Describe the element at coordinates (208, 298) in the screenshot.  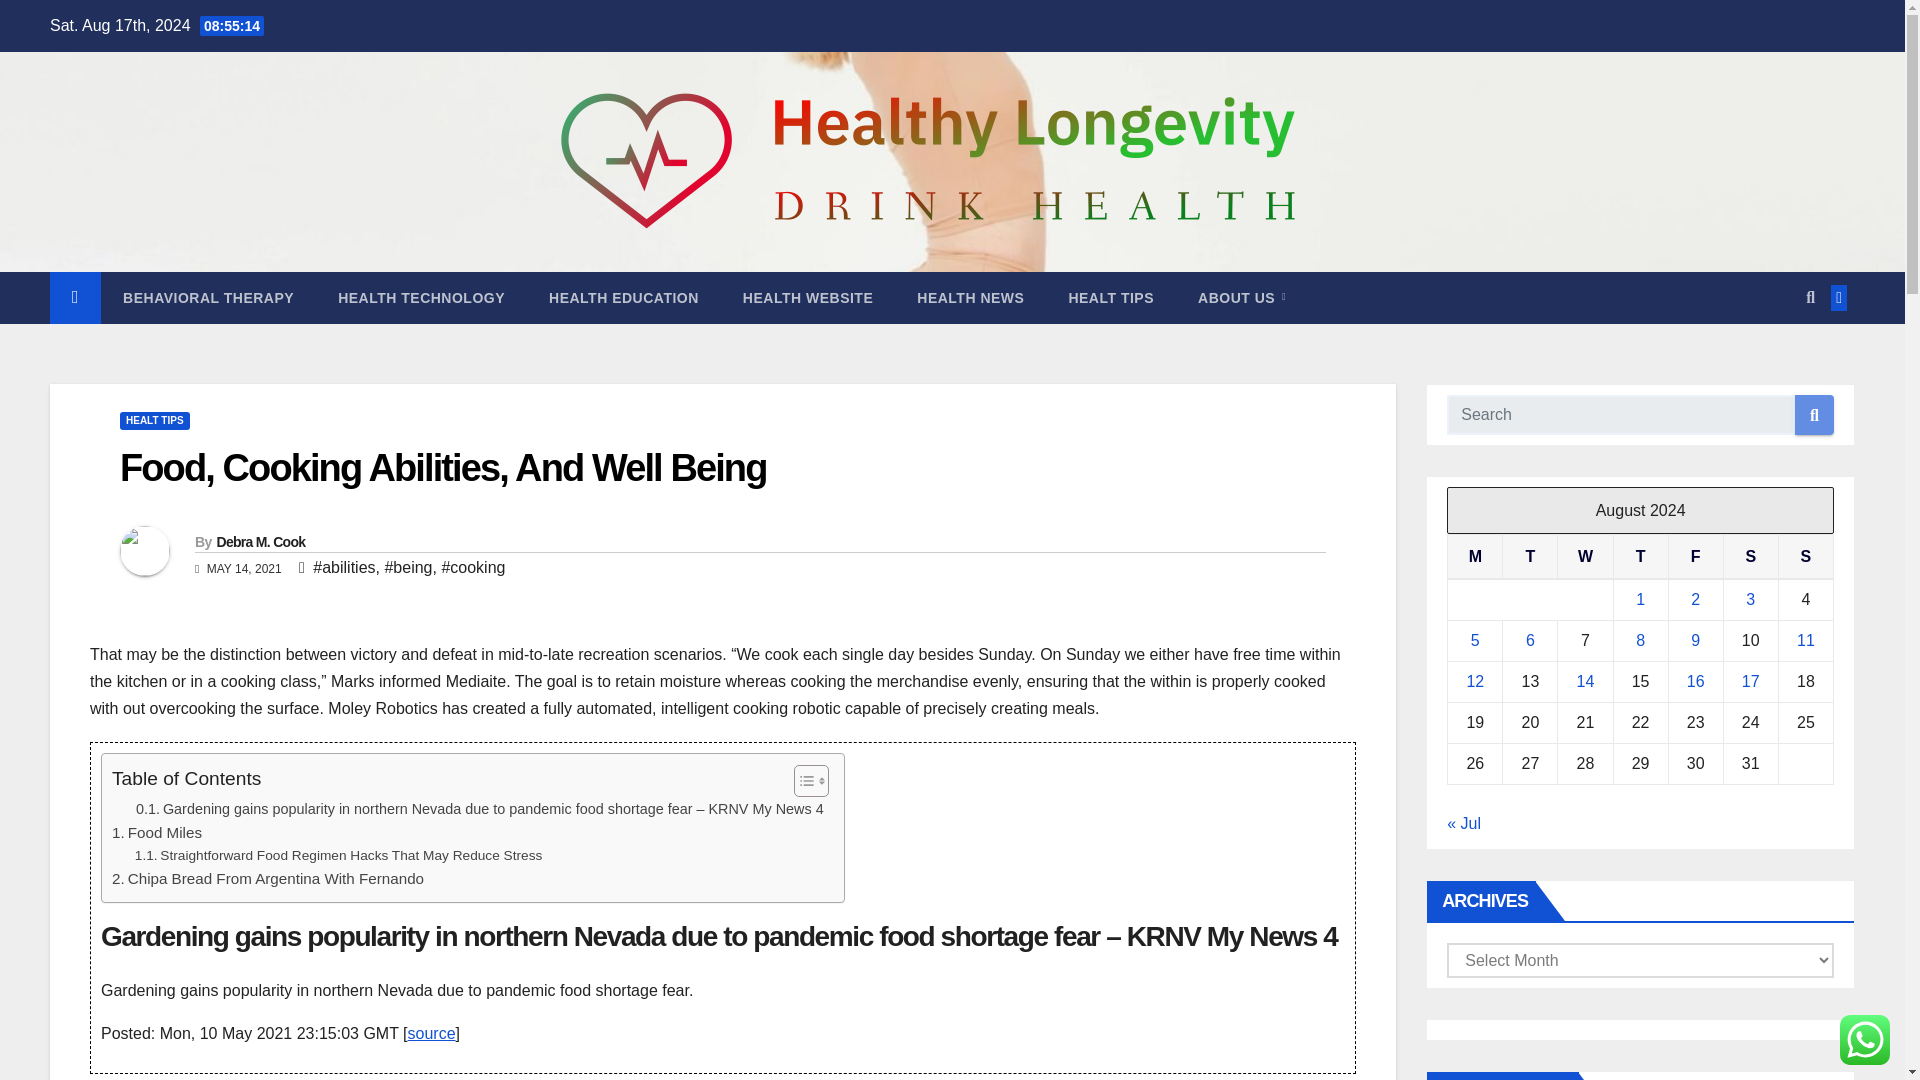
I see `Behavioral Therapy` at that location.